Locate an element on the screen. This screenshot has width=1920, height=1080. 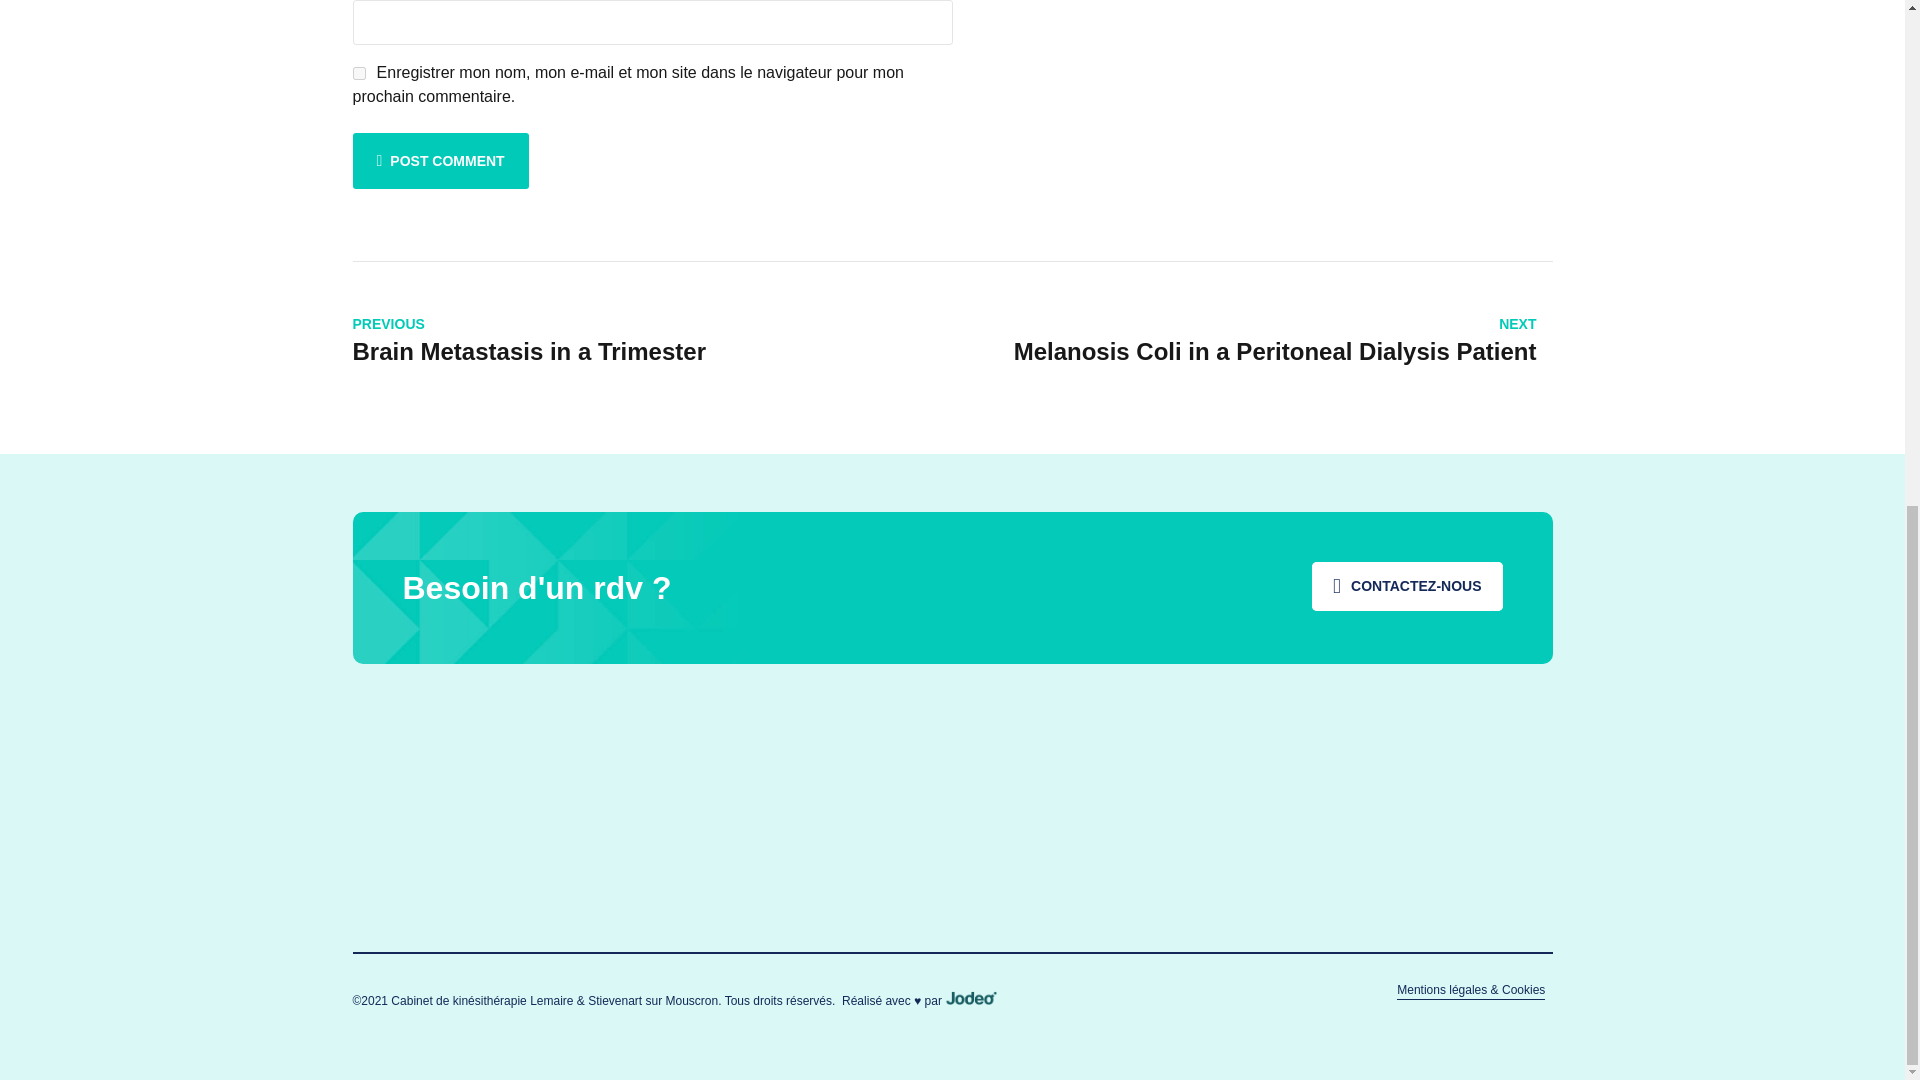
POST COMMENT is located at coordinates (440, 160).